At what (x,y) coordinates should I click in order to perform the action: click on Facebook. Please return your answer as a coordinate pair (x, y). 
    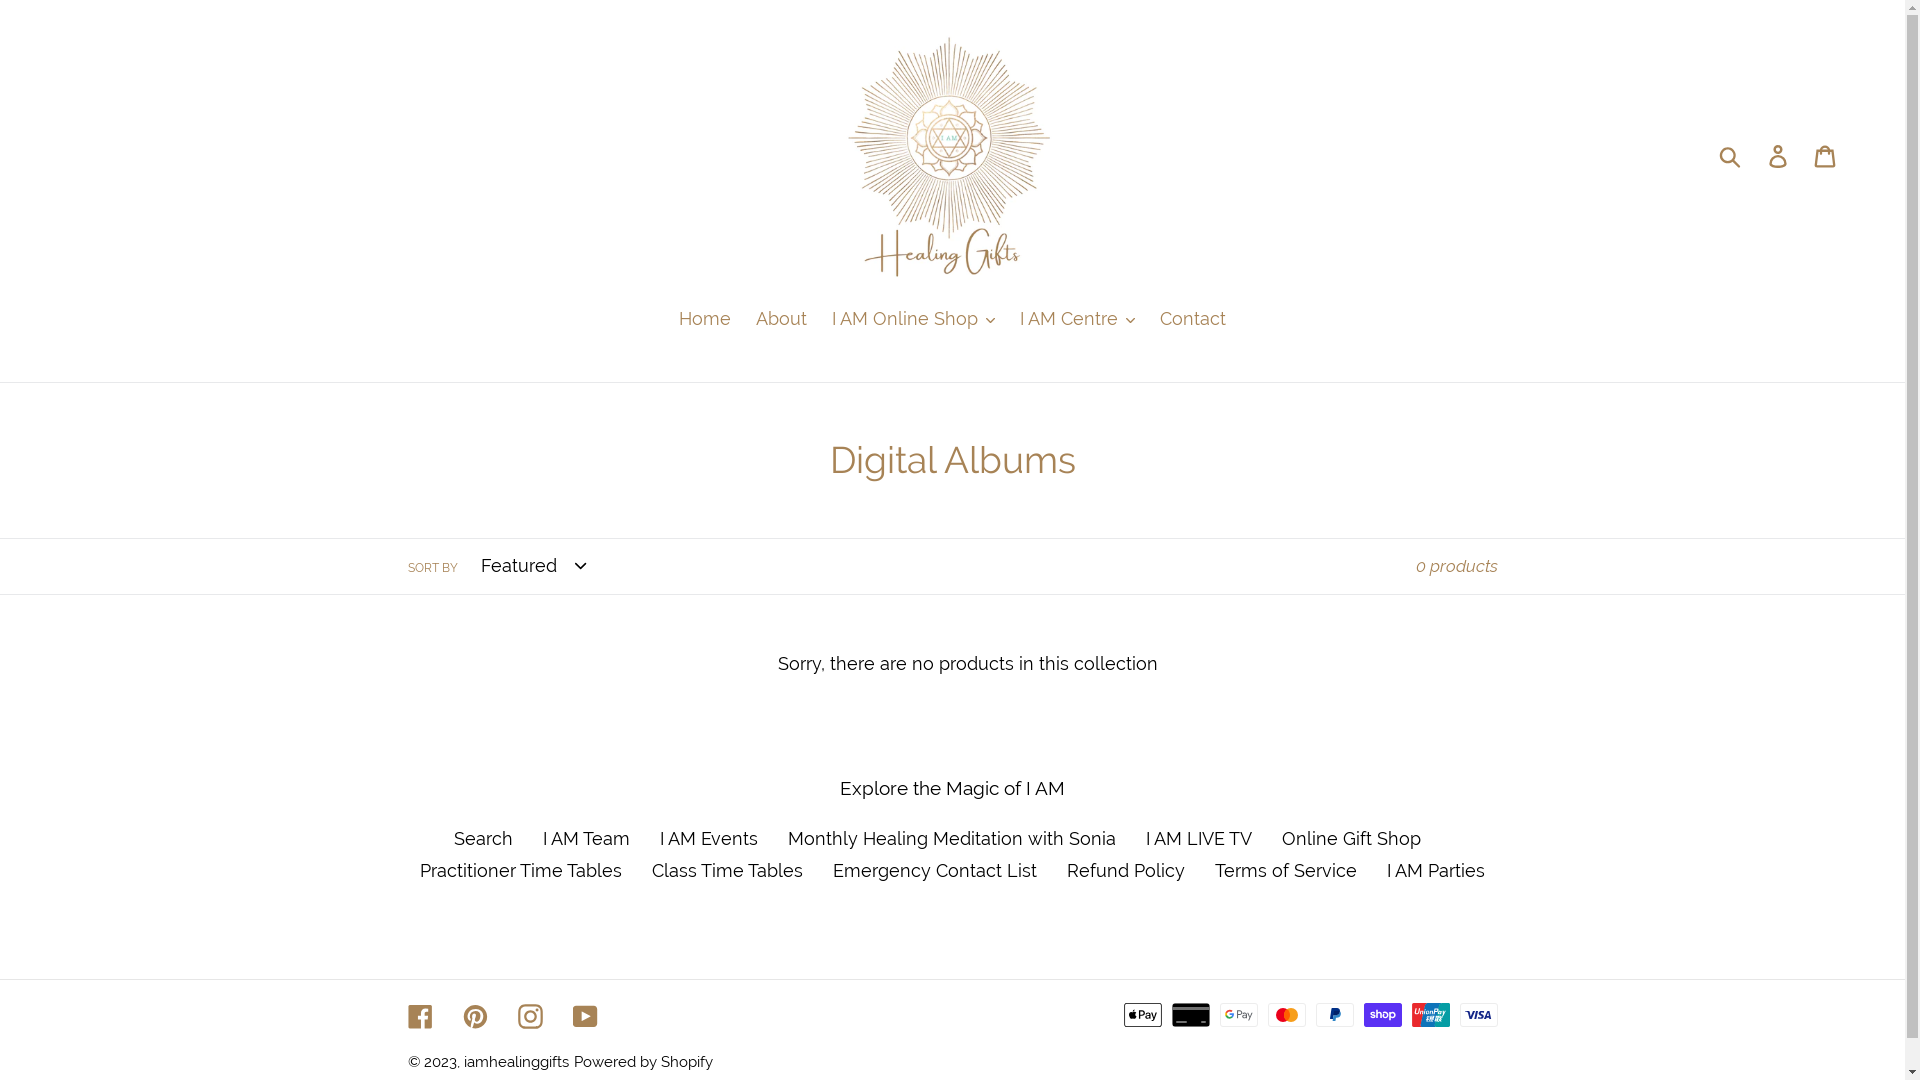
    Looking at the image, I should click on (420, 1015).